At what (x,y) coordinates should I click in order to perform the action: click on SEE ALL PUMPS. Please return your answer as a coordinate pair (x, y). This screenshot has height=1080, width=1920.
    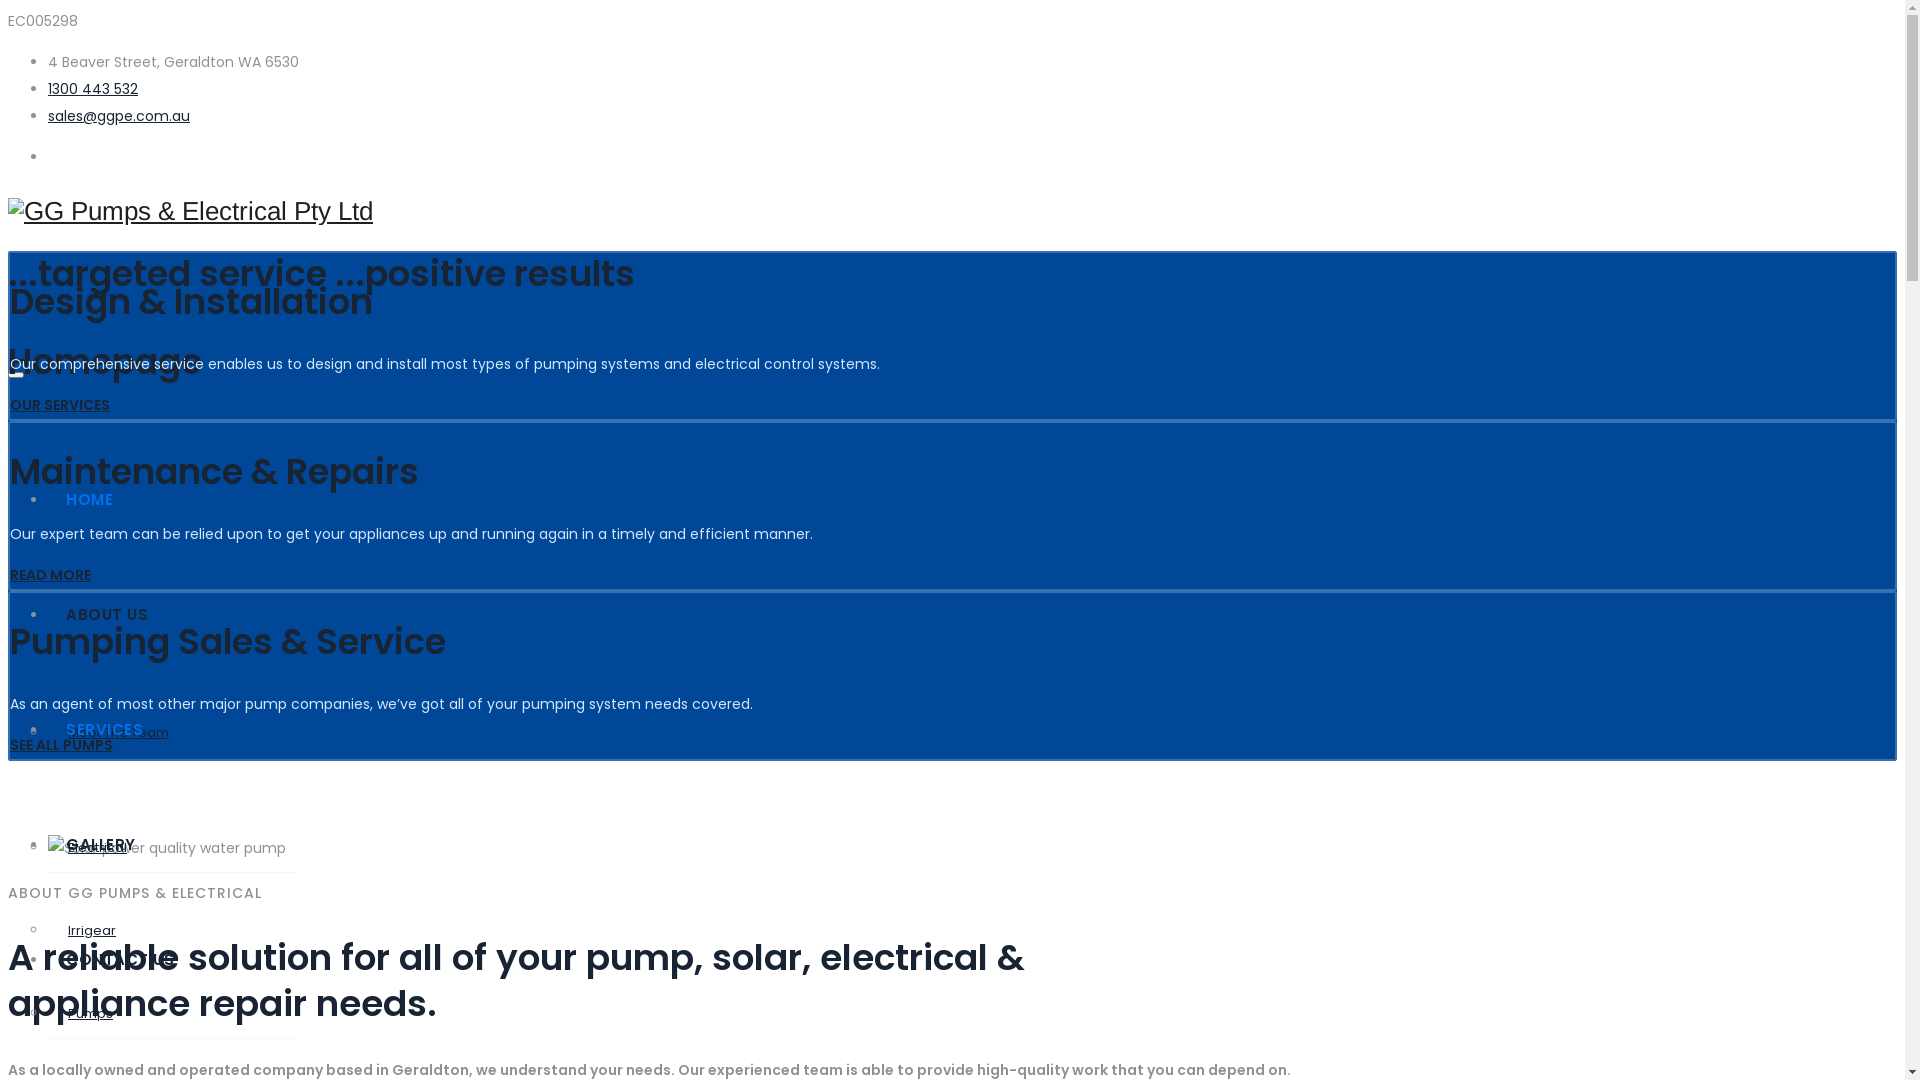
    Looking at the image, I should click on (62, 745).